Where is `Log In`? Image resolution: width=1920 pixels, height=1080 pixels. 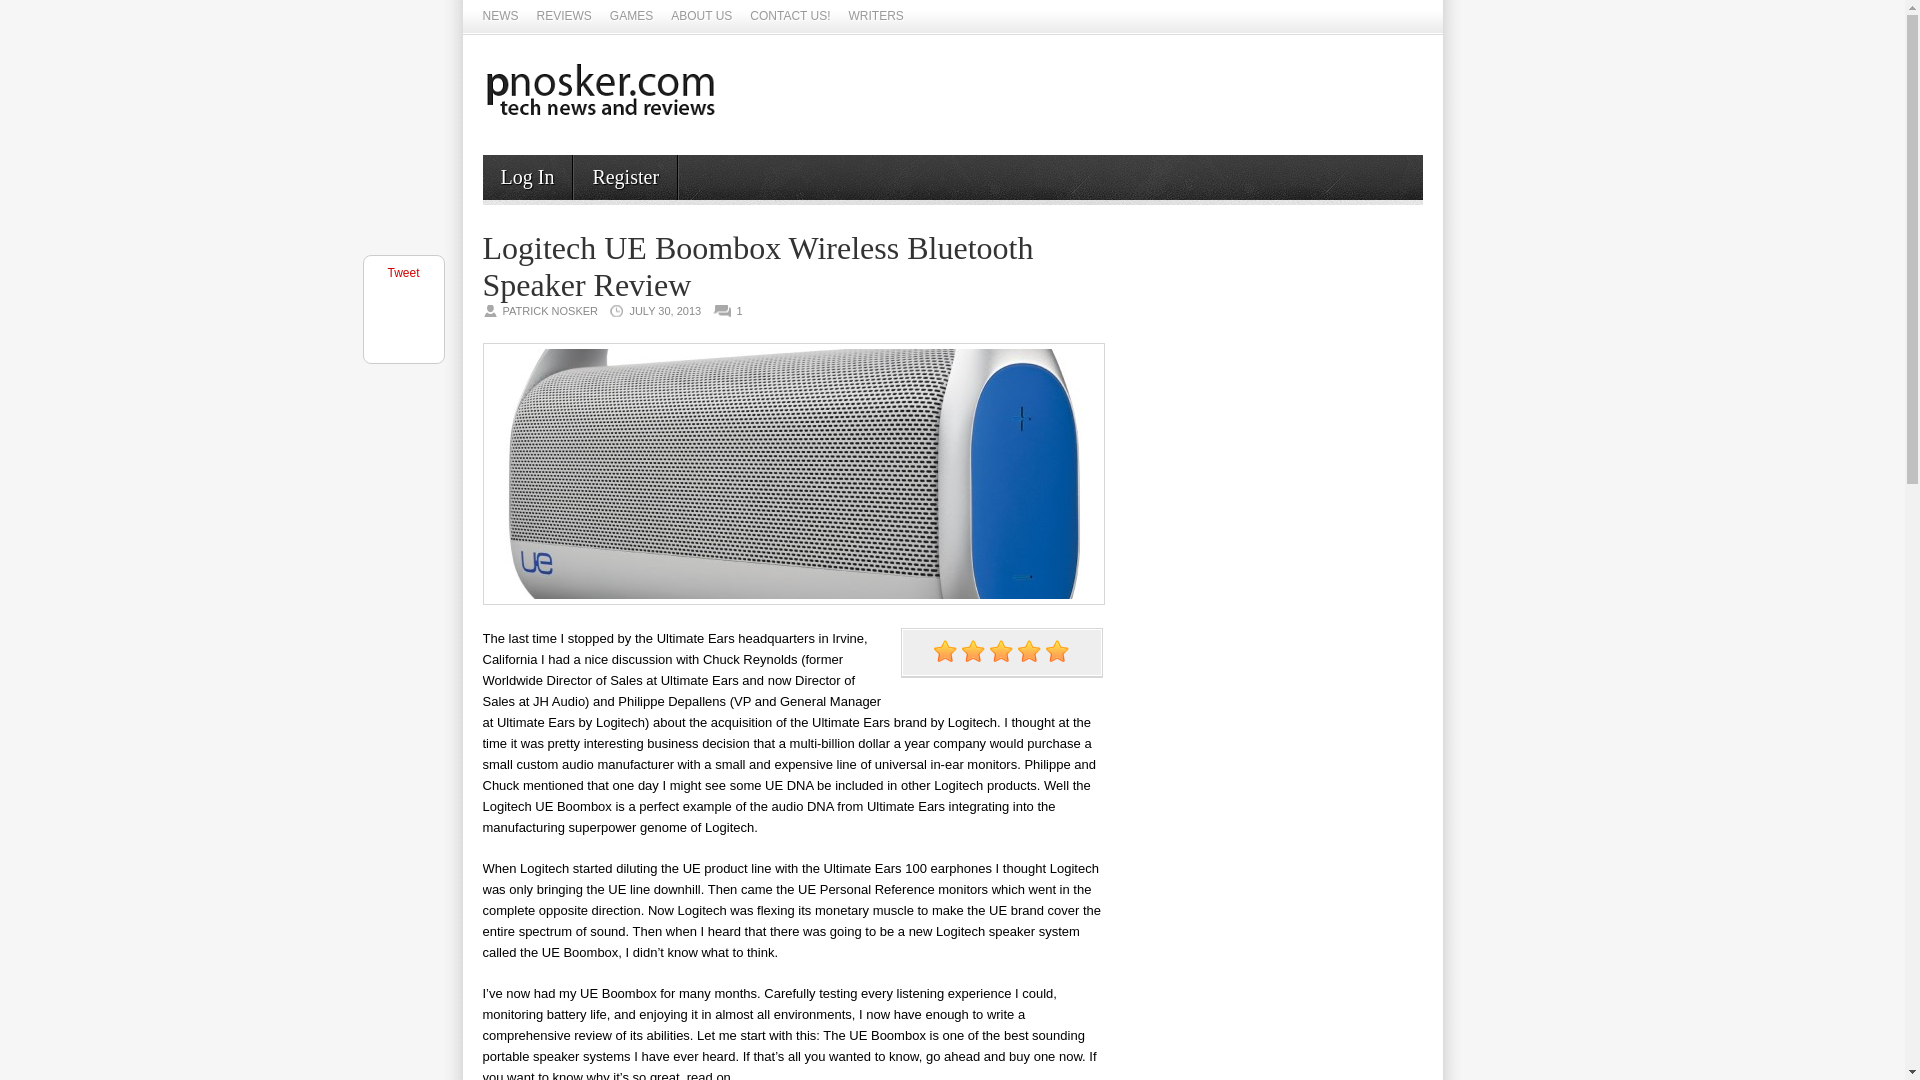
Log In is located at coordinates (526, 176).